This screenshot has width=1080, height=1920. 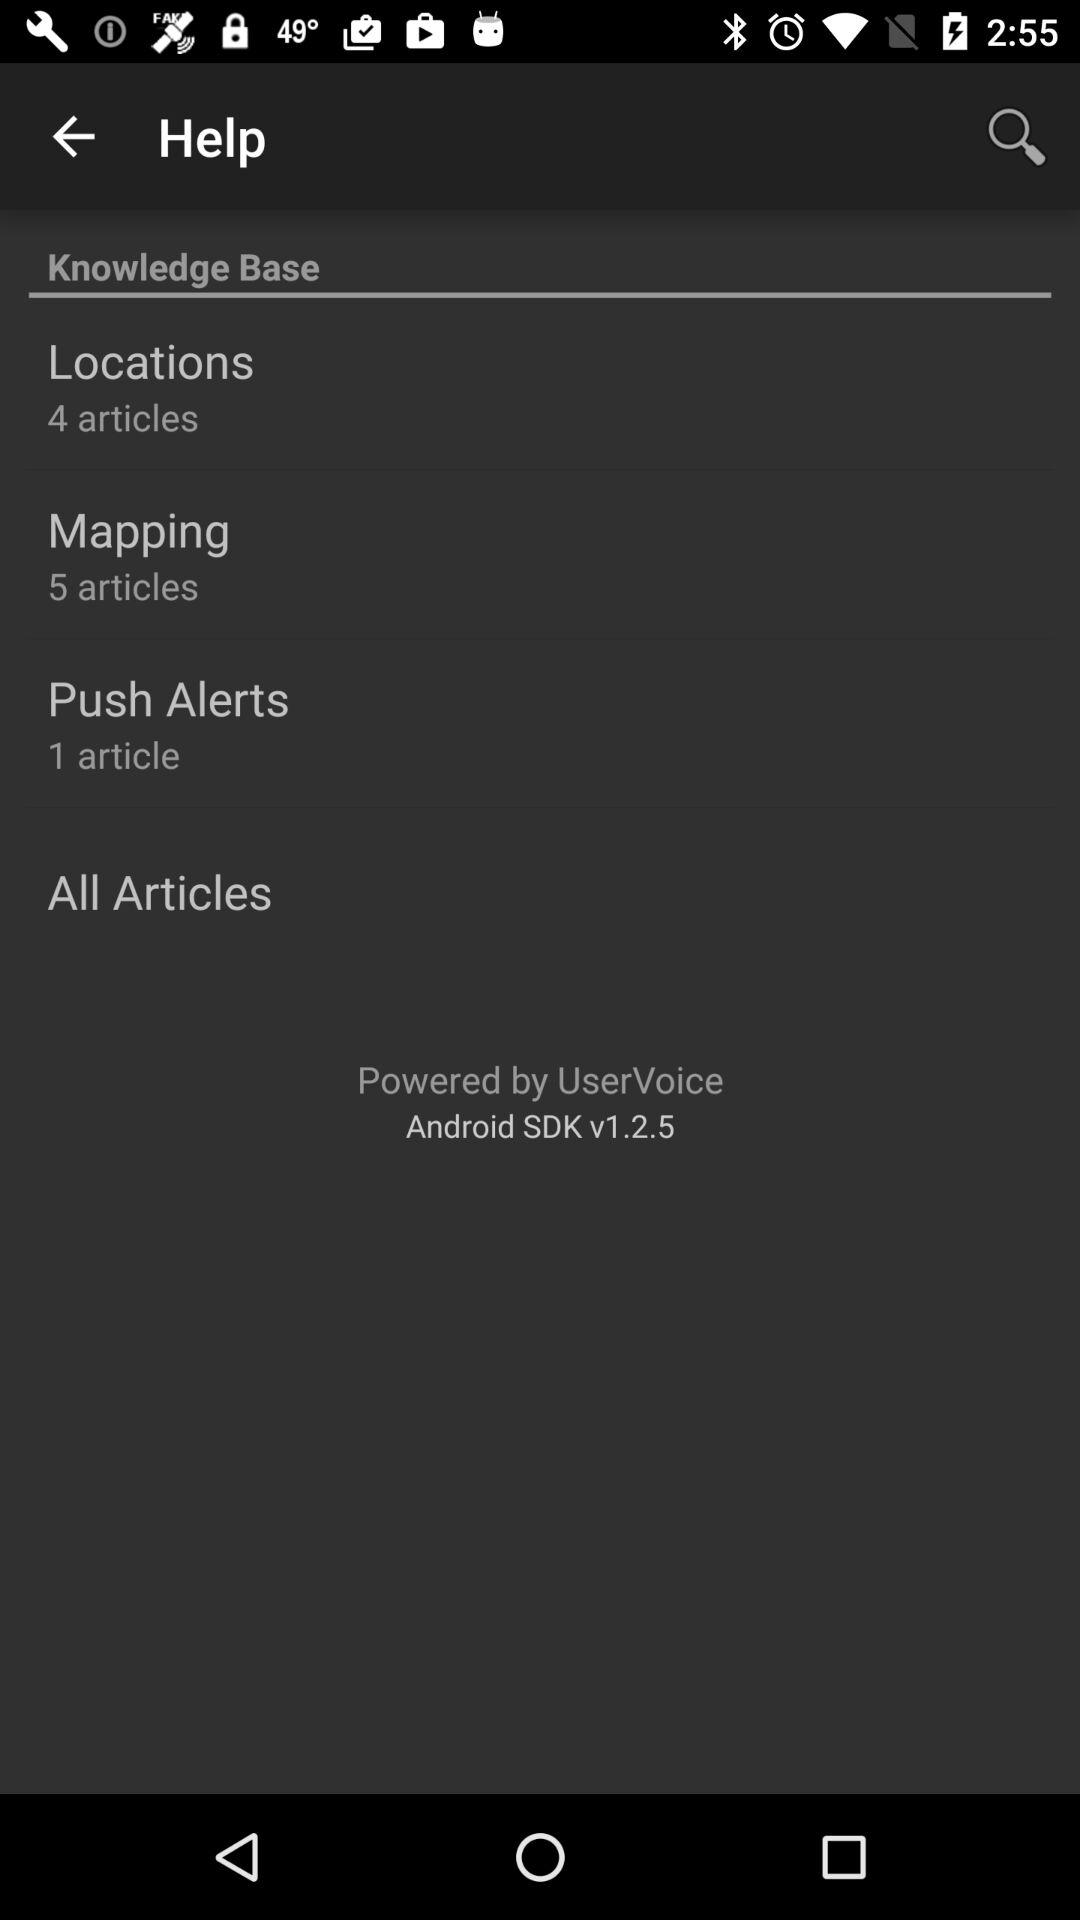 I want to click on choose the android sdk v1 icon, so click(x=540, y=1124).